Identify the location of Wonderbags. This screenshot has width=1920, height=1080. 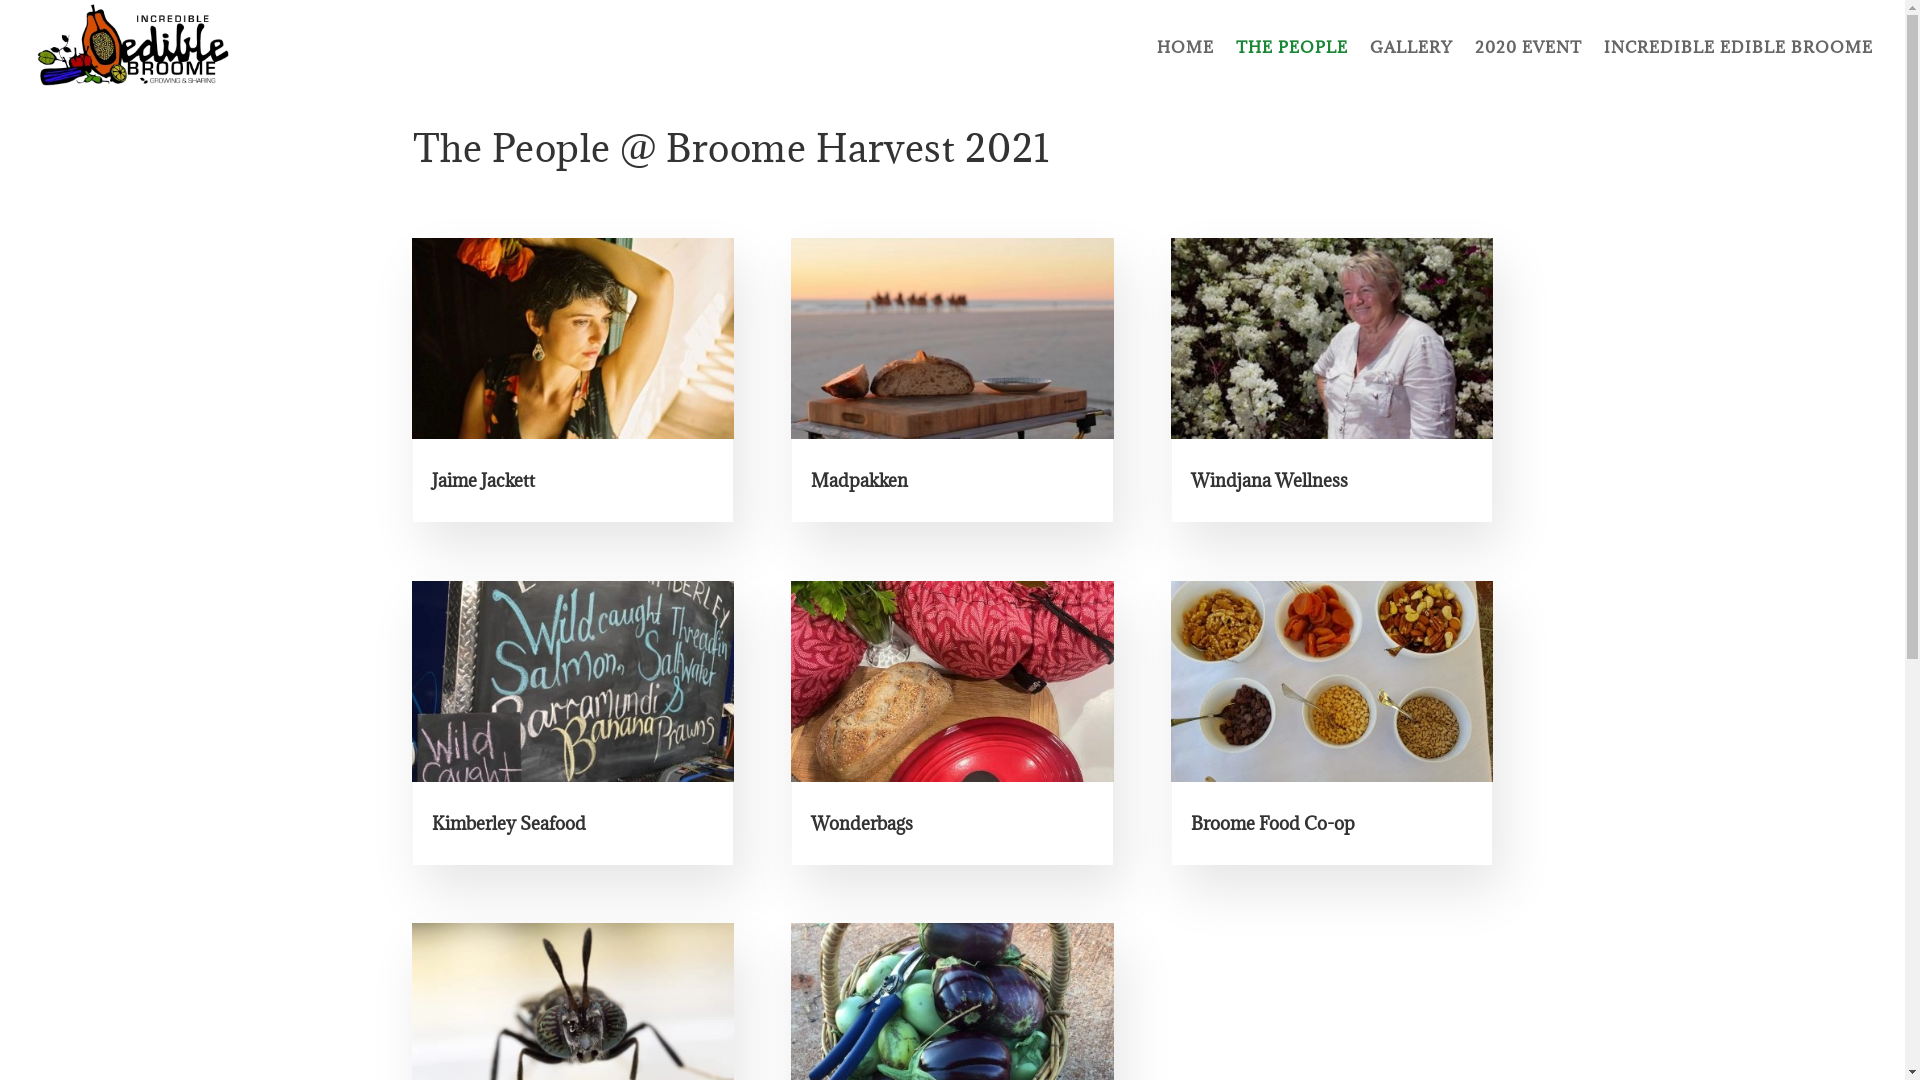
(862, 824).